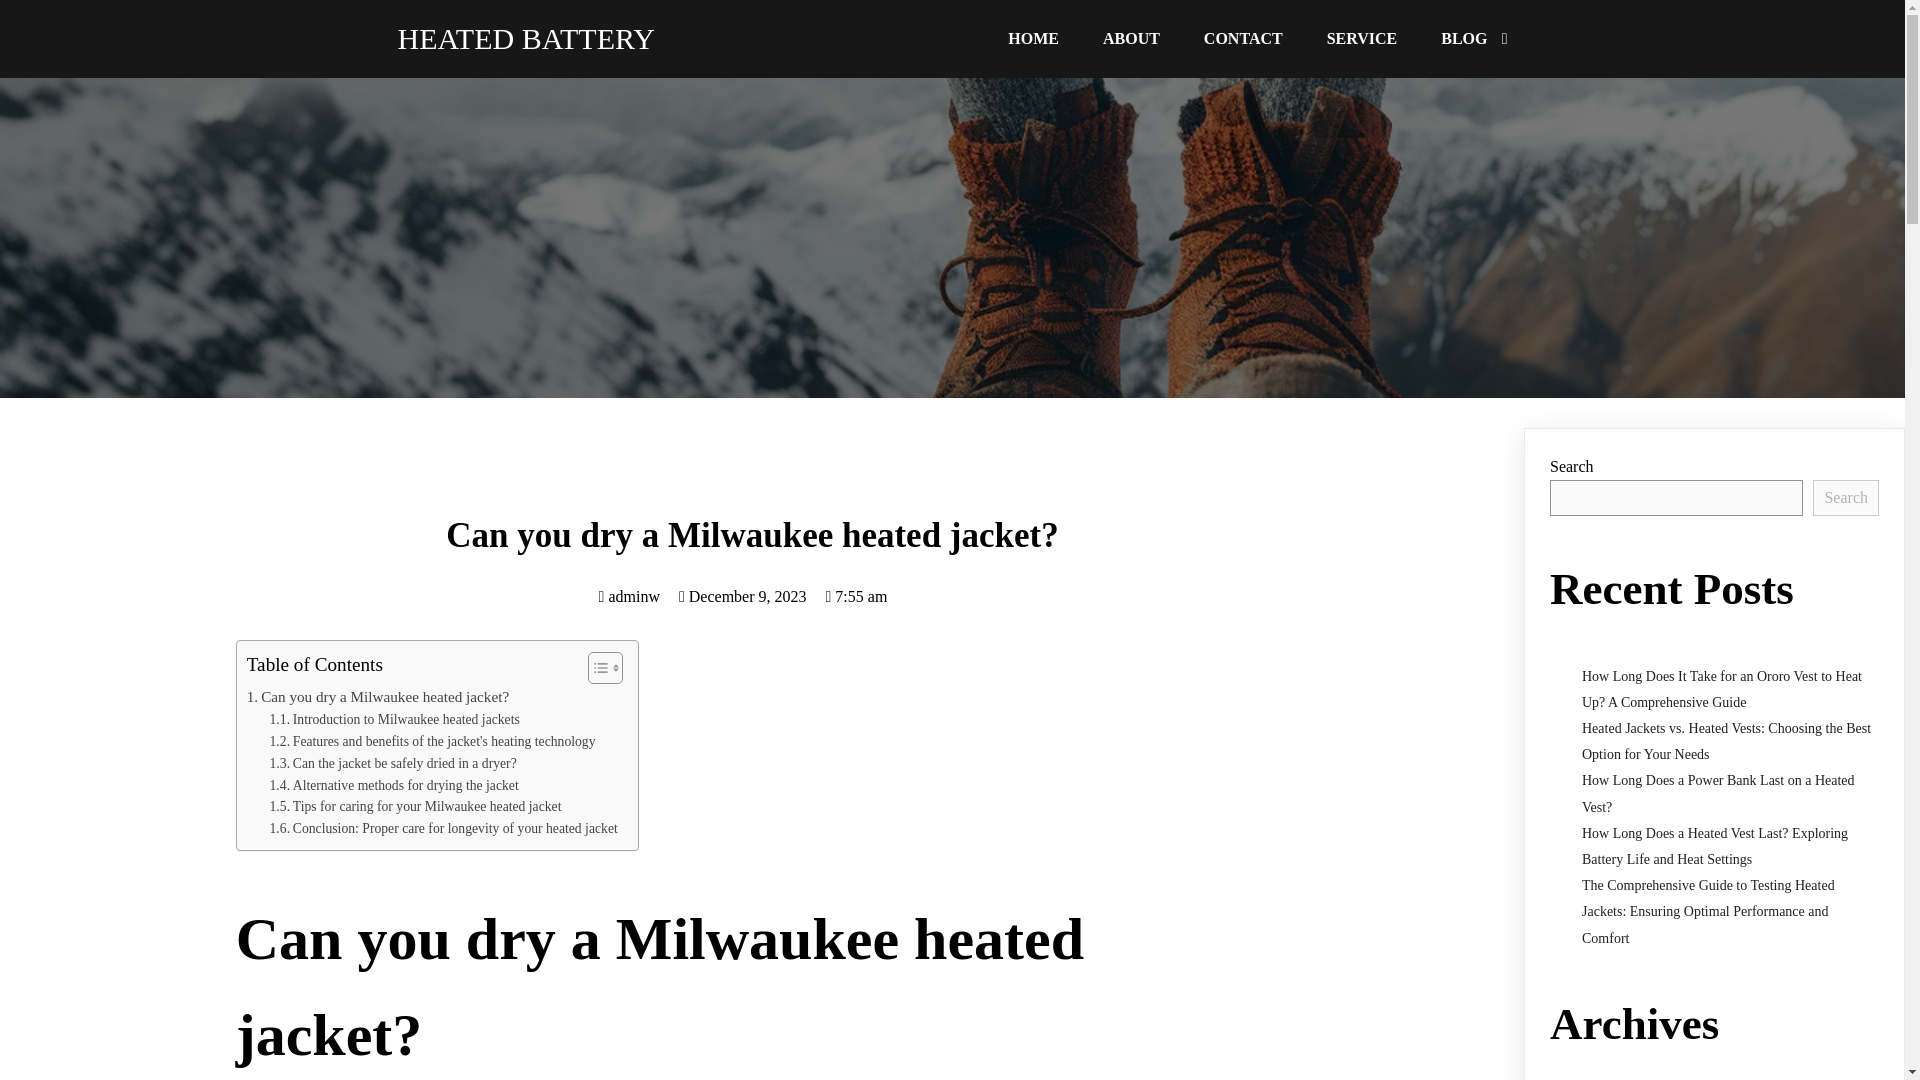 The width and height of the screenshot is (1920, 1080). What do you see at coordinates (393, 764) in the screenshot?
I see `Can the jacket be safely dried in a dryer?` at bounding box center [393, 764].